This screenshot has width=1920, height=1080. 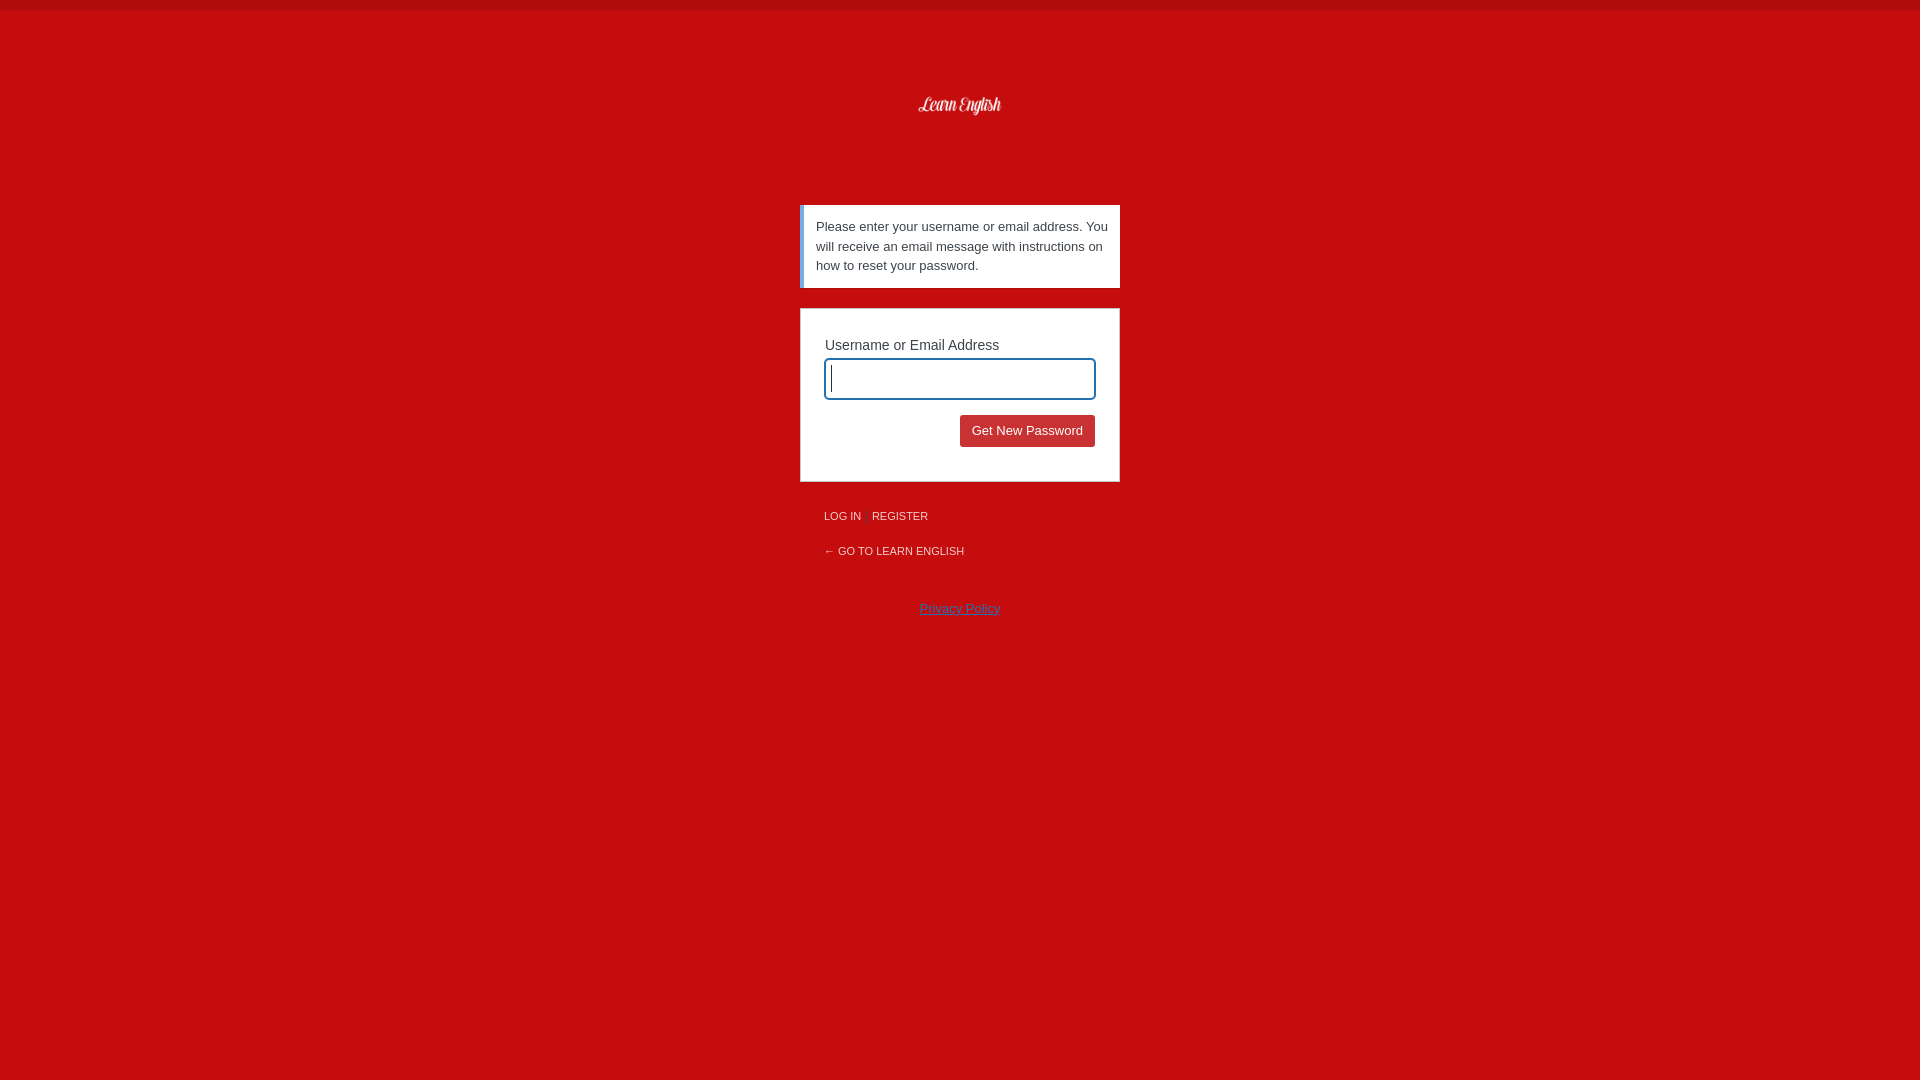 I want to click on Privacy Policy, so click(x=960, y=608).